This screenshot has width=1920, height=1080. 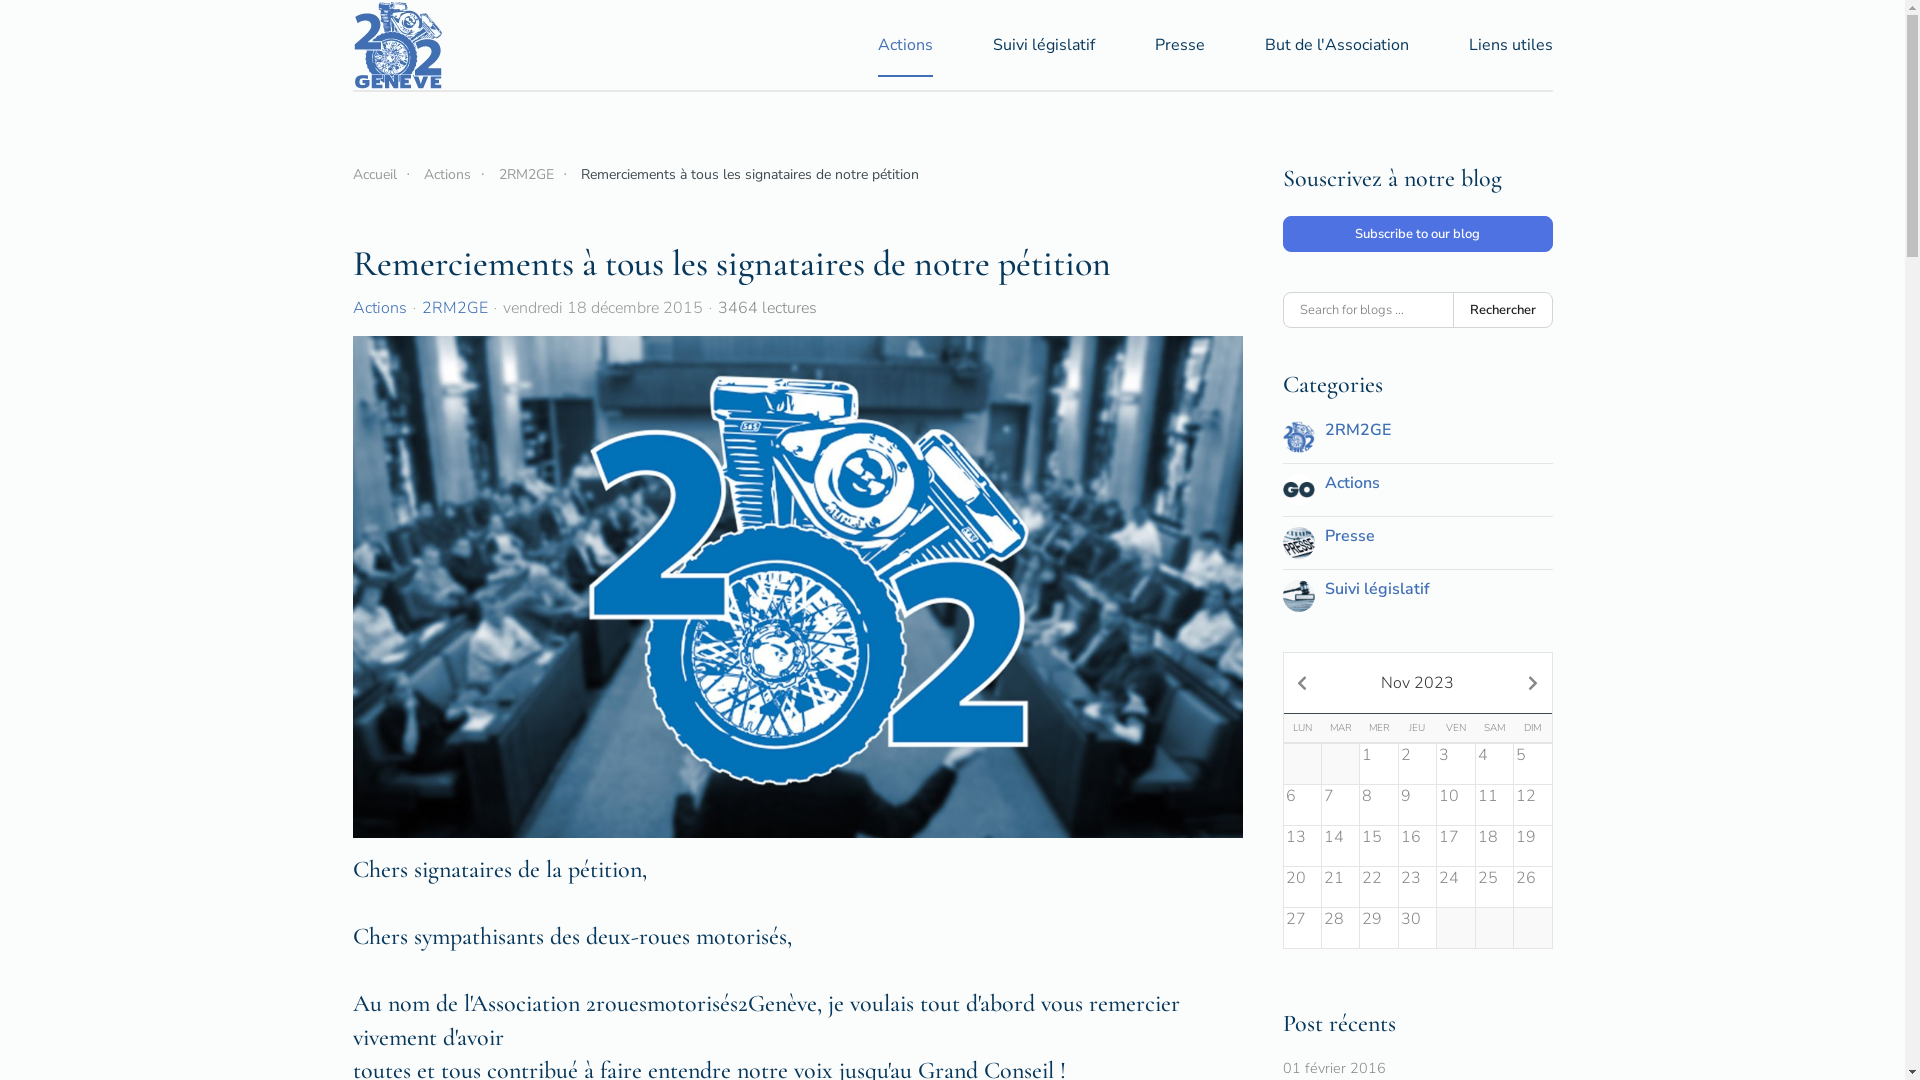 I want to click on 21, so click(x=1340, y=887).